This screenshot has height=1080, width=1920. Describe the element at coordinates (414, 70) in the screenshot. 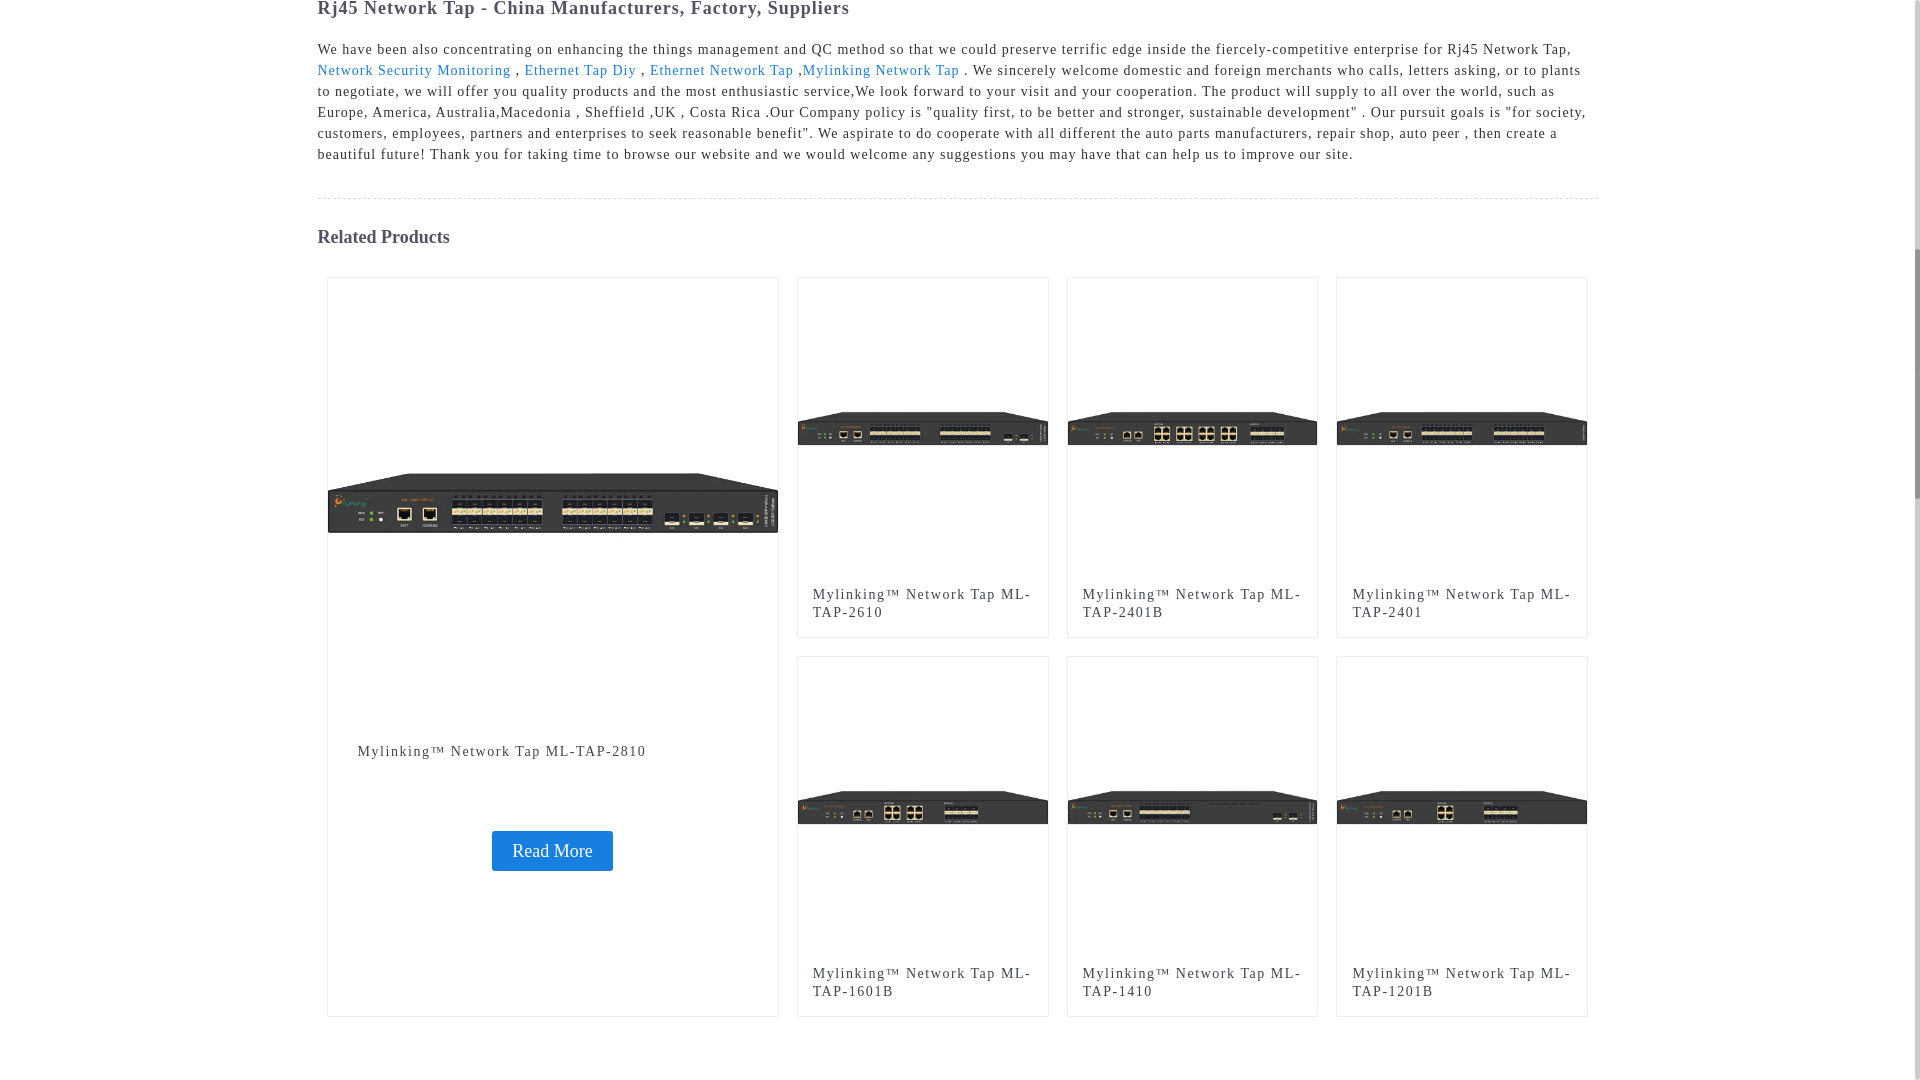

I see `Network Security Monitoring` at that location.